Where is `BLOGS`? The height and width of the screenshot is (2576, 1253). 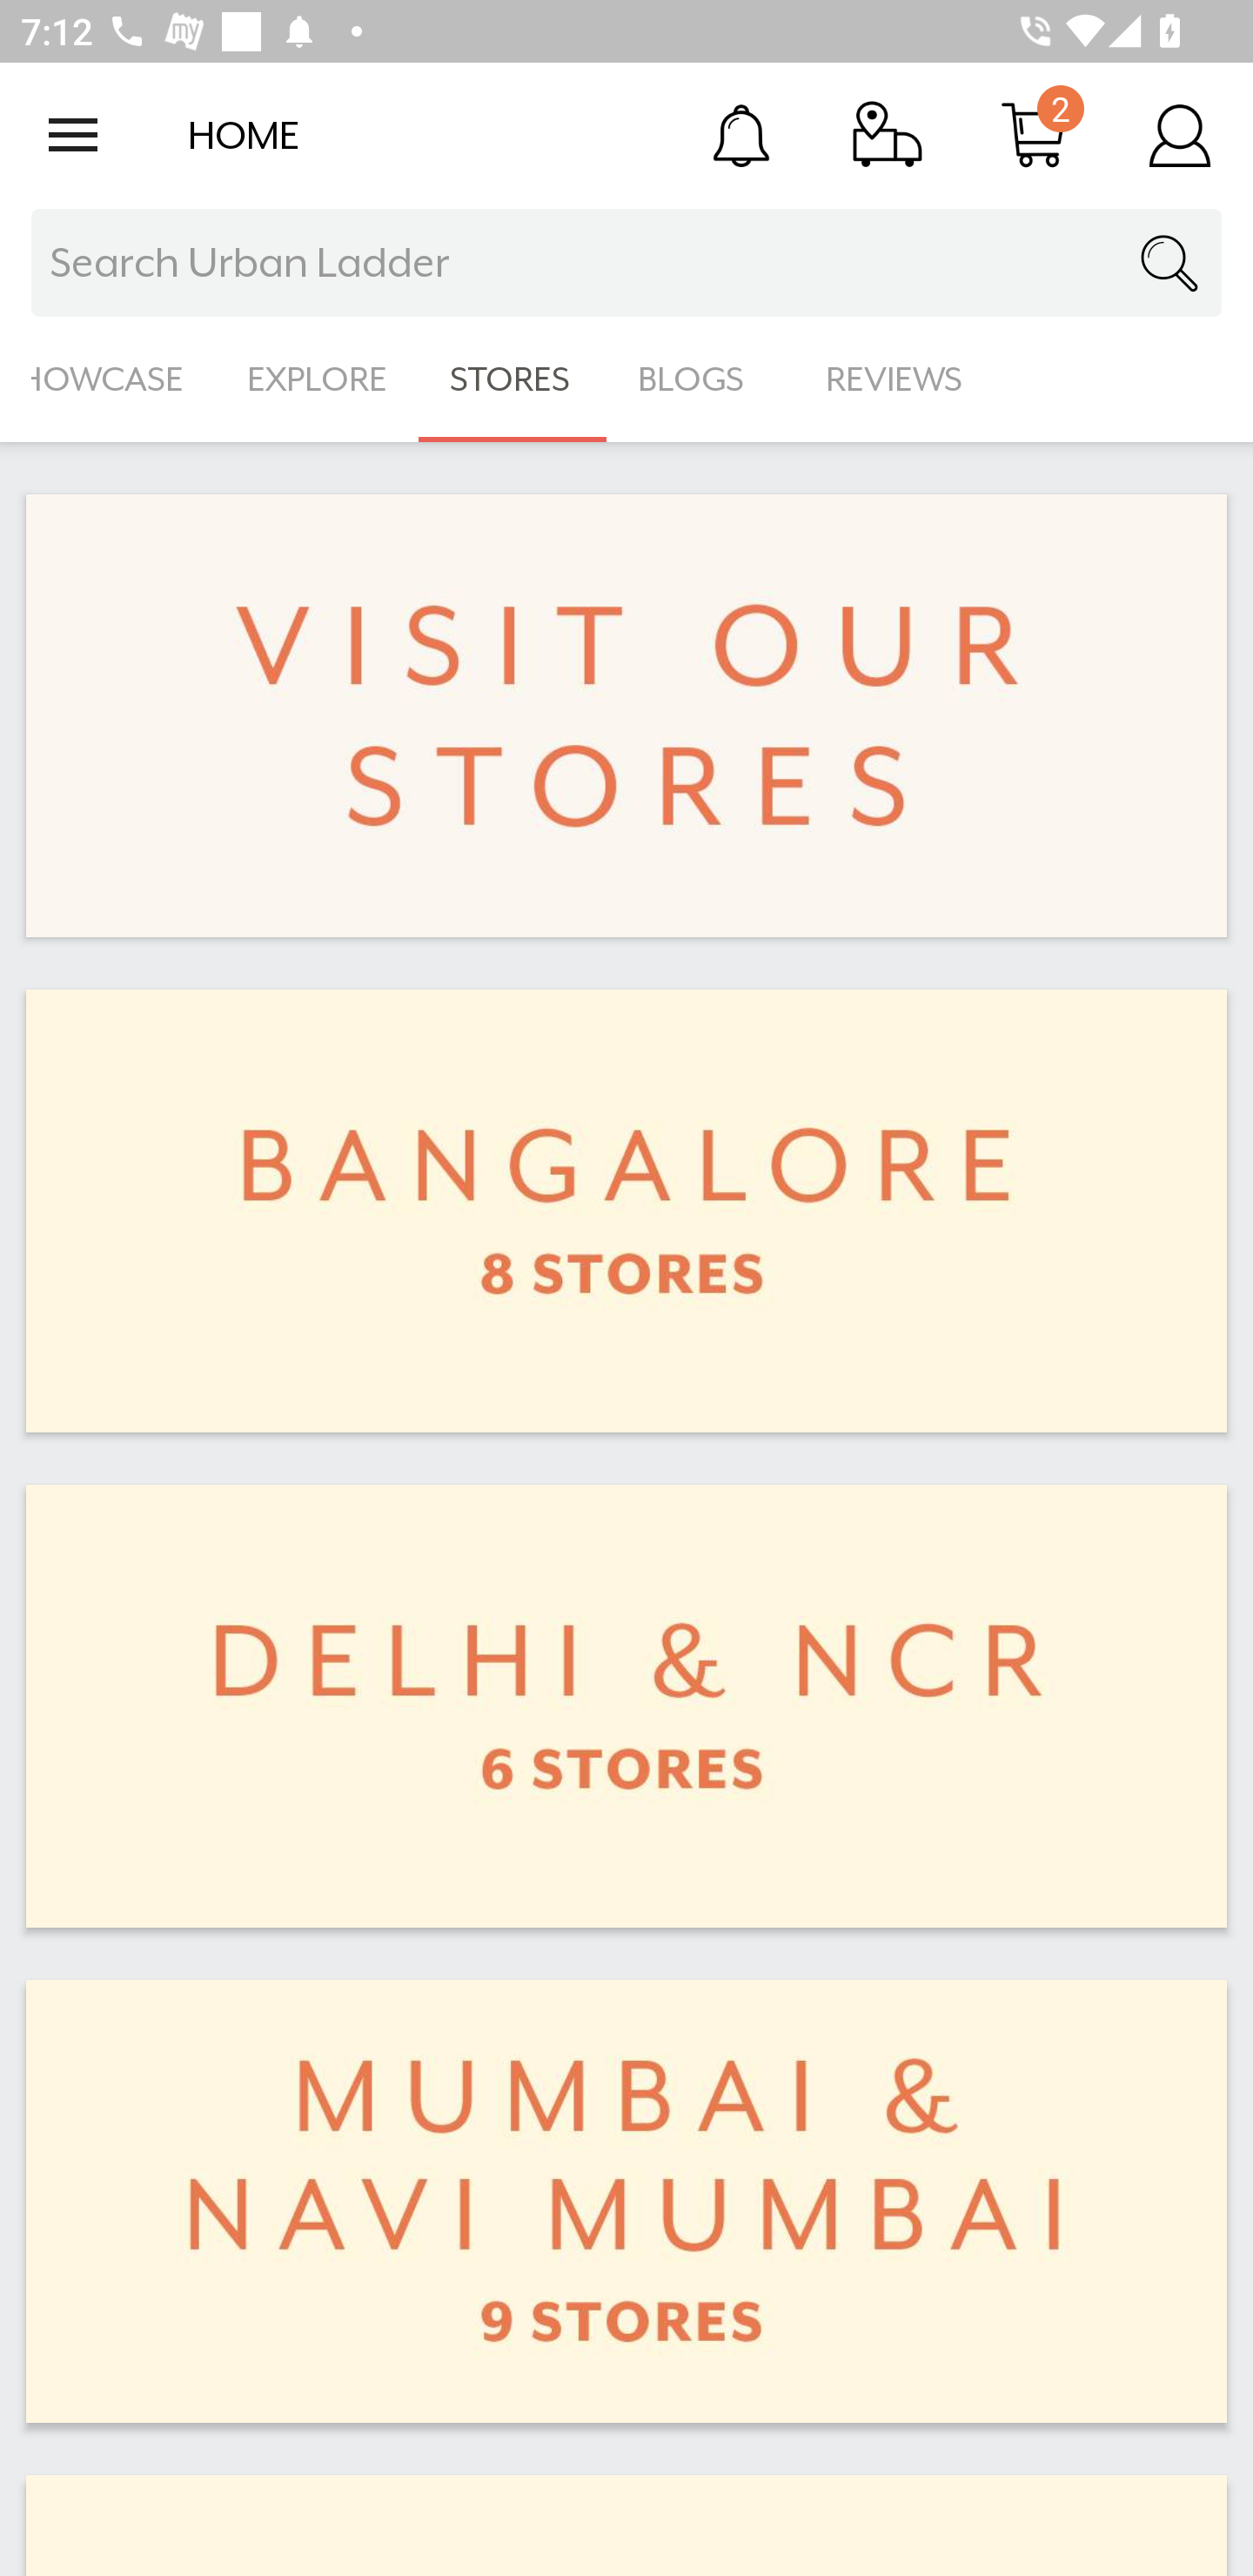
BLOGS is located at coordinates (700, 379).